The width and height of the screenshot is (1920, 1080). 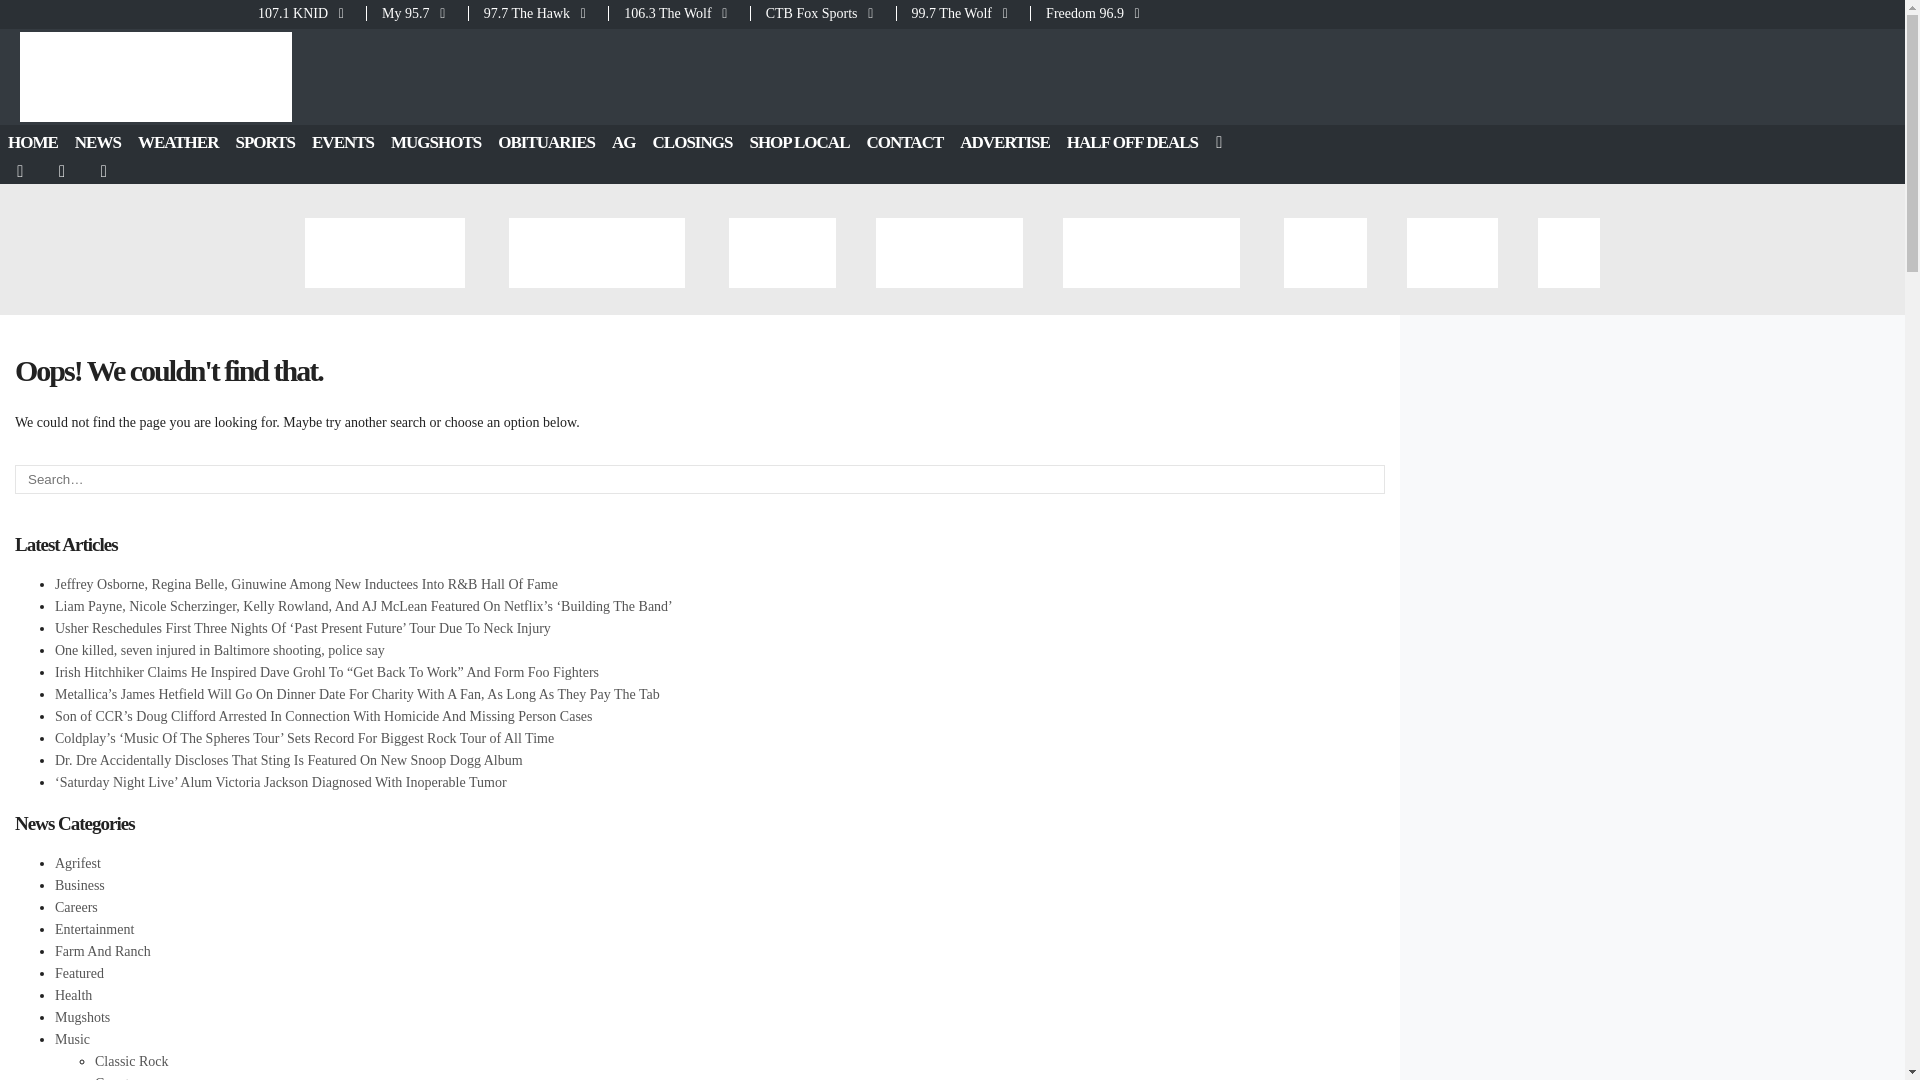 What do you see at coordinates (21, 171) in the screenshot?
I see `Follow us on Facebook` at bounding box center [21, 171].